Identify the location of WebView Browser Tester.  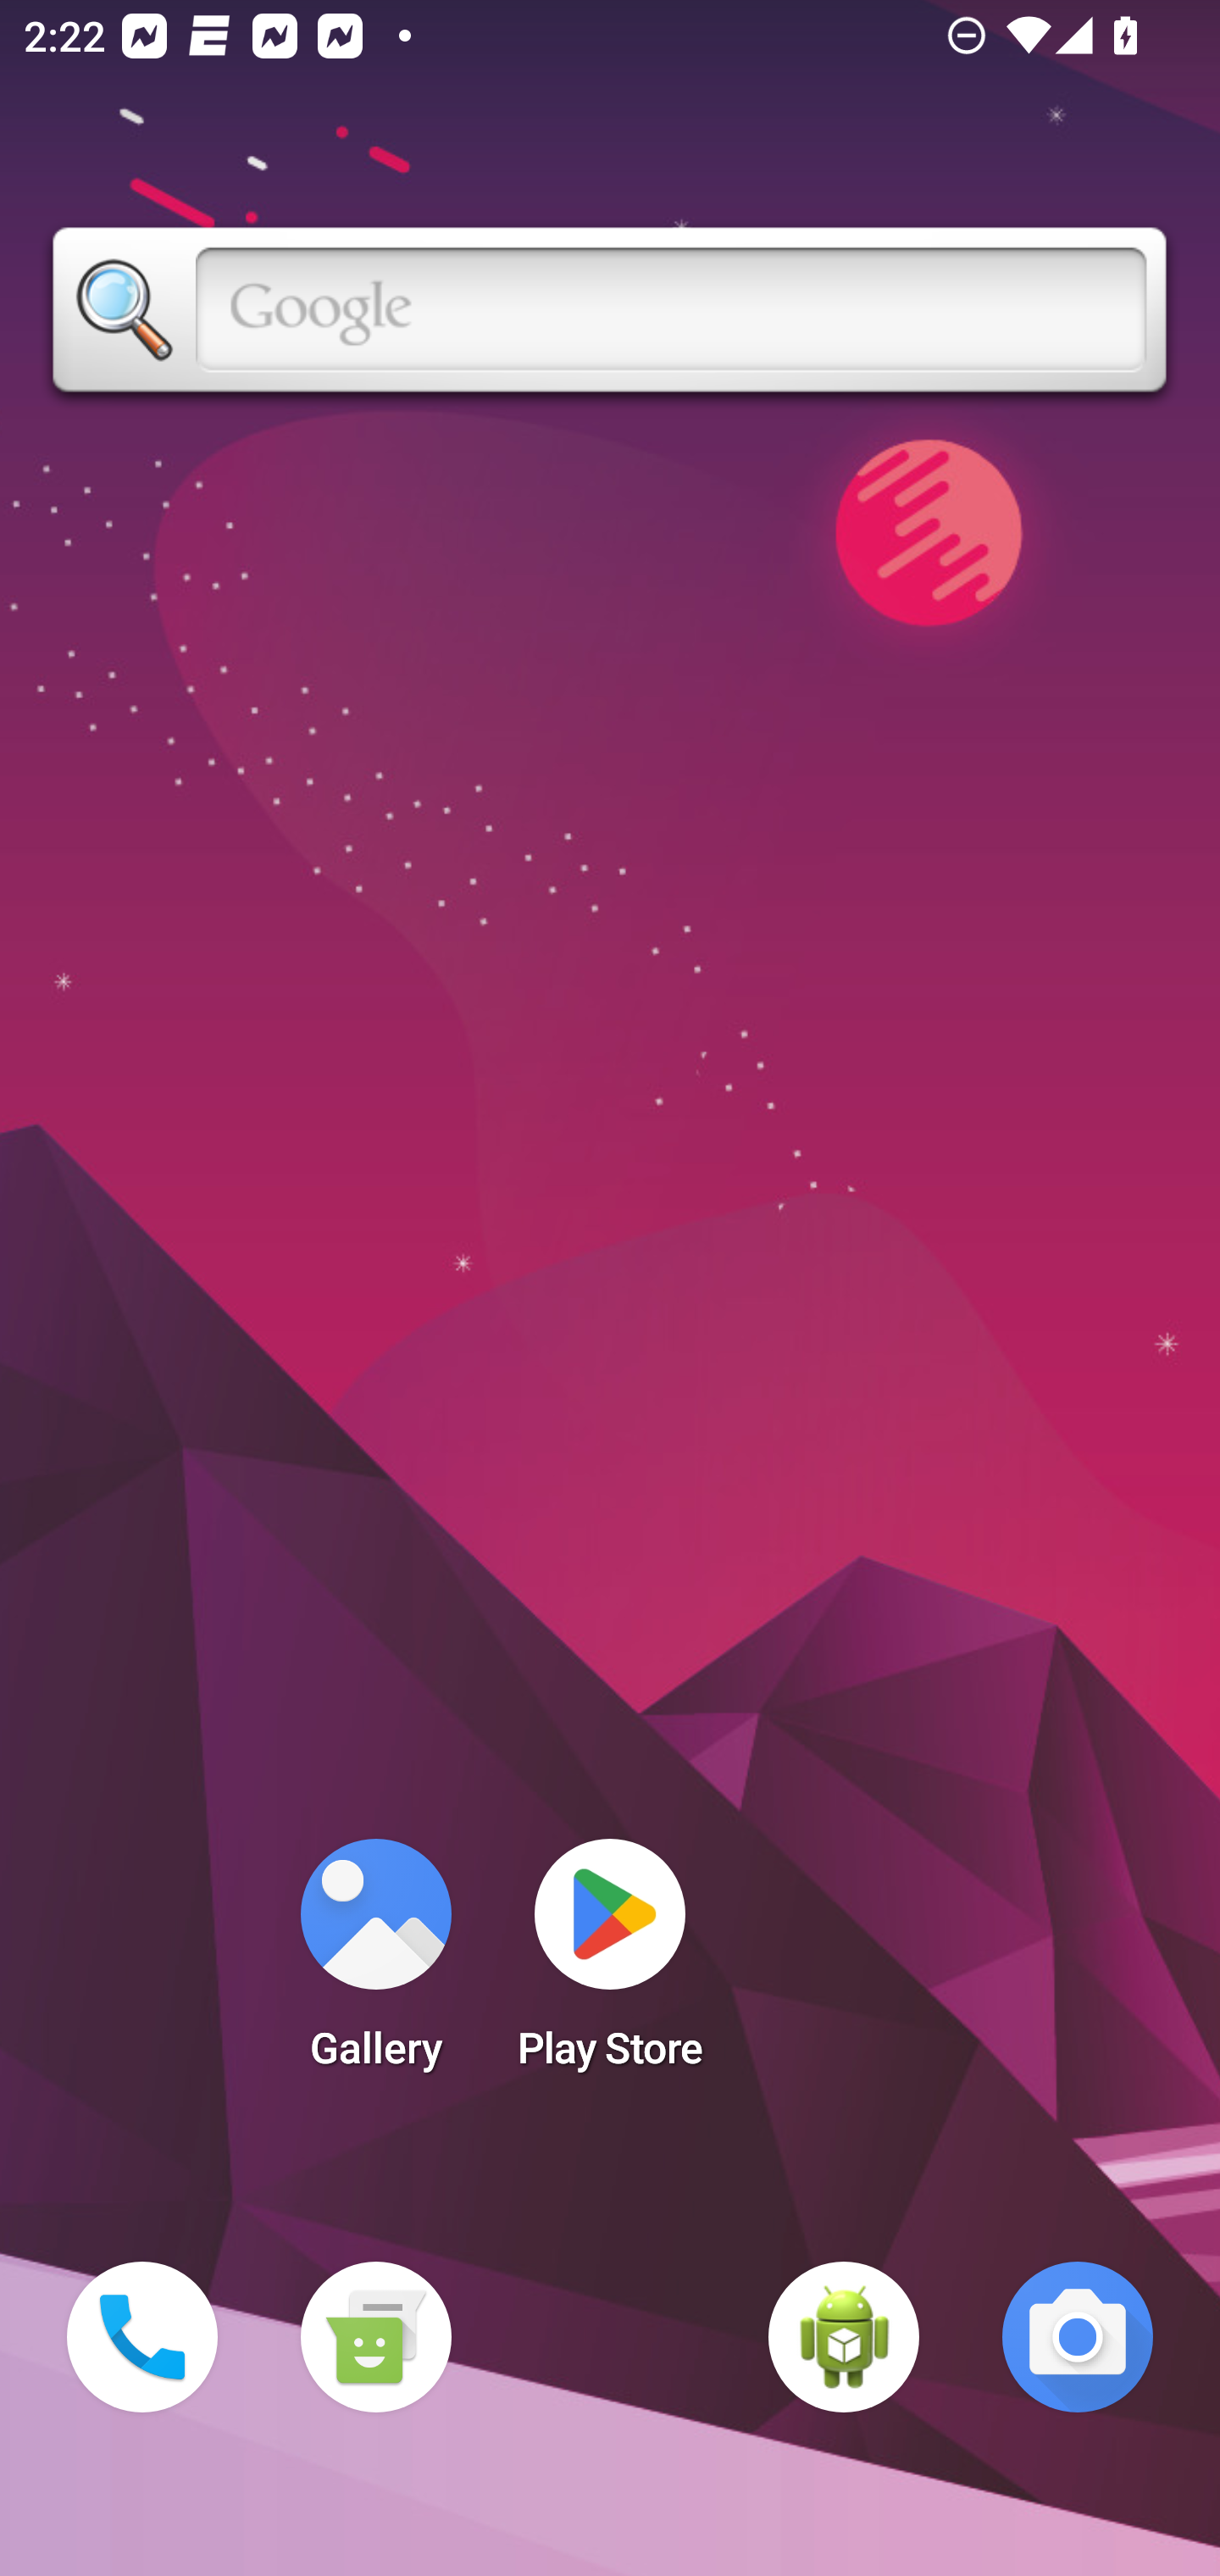
(844, 2337).